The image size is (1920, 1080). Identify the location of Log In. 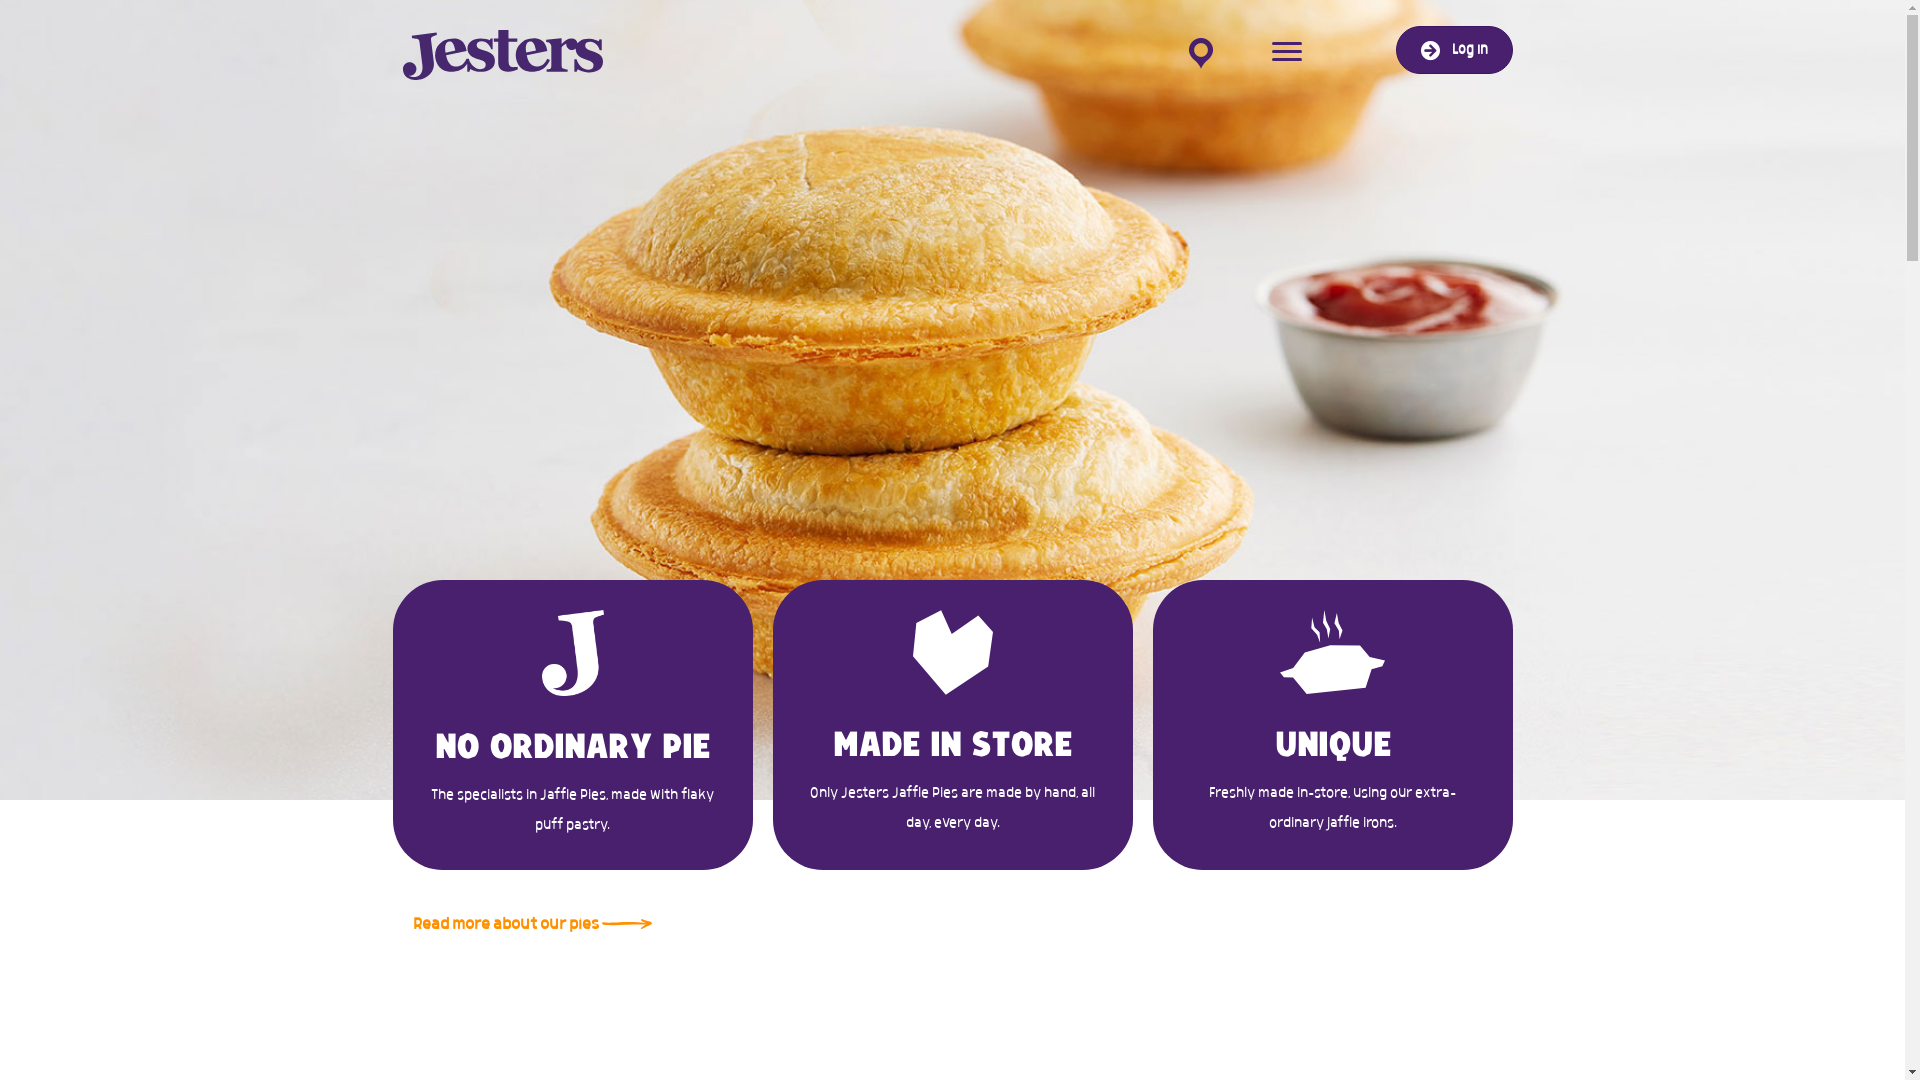
(1454, 50).